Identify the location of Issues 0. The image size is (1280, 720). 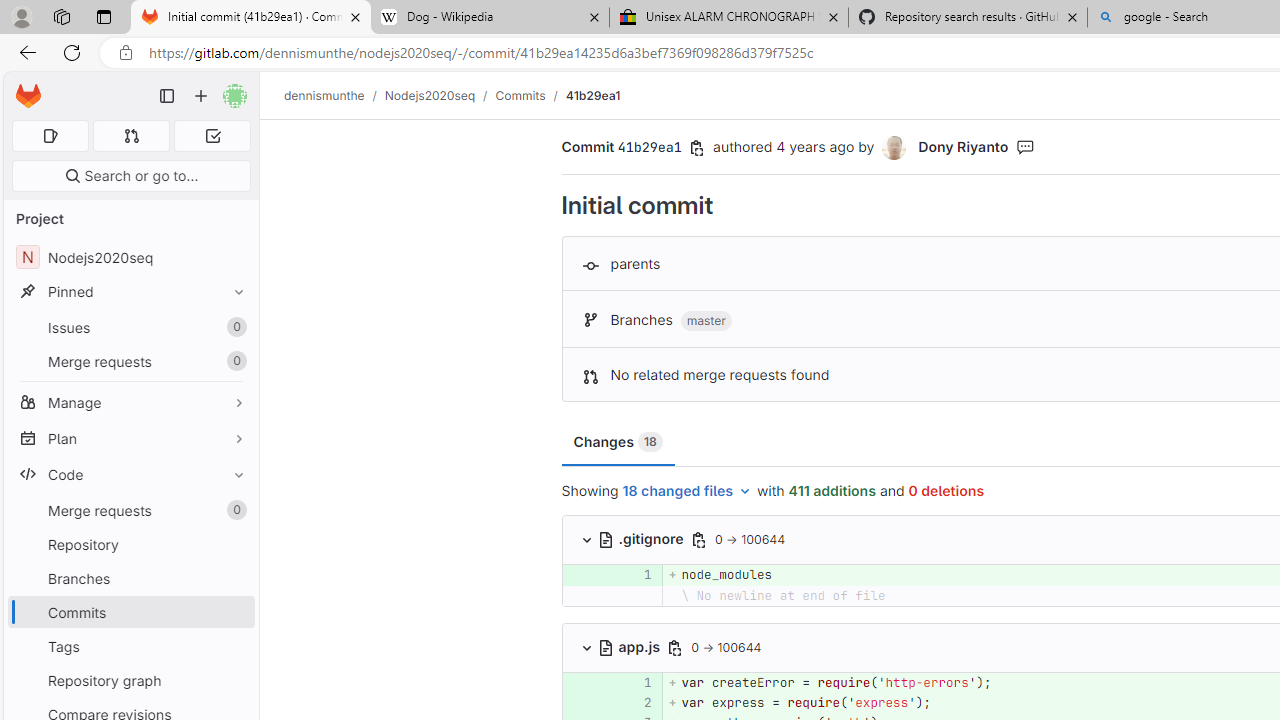
(130, 328).